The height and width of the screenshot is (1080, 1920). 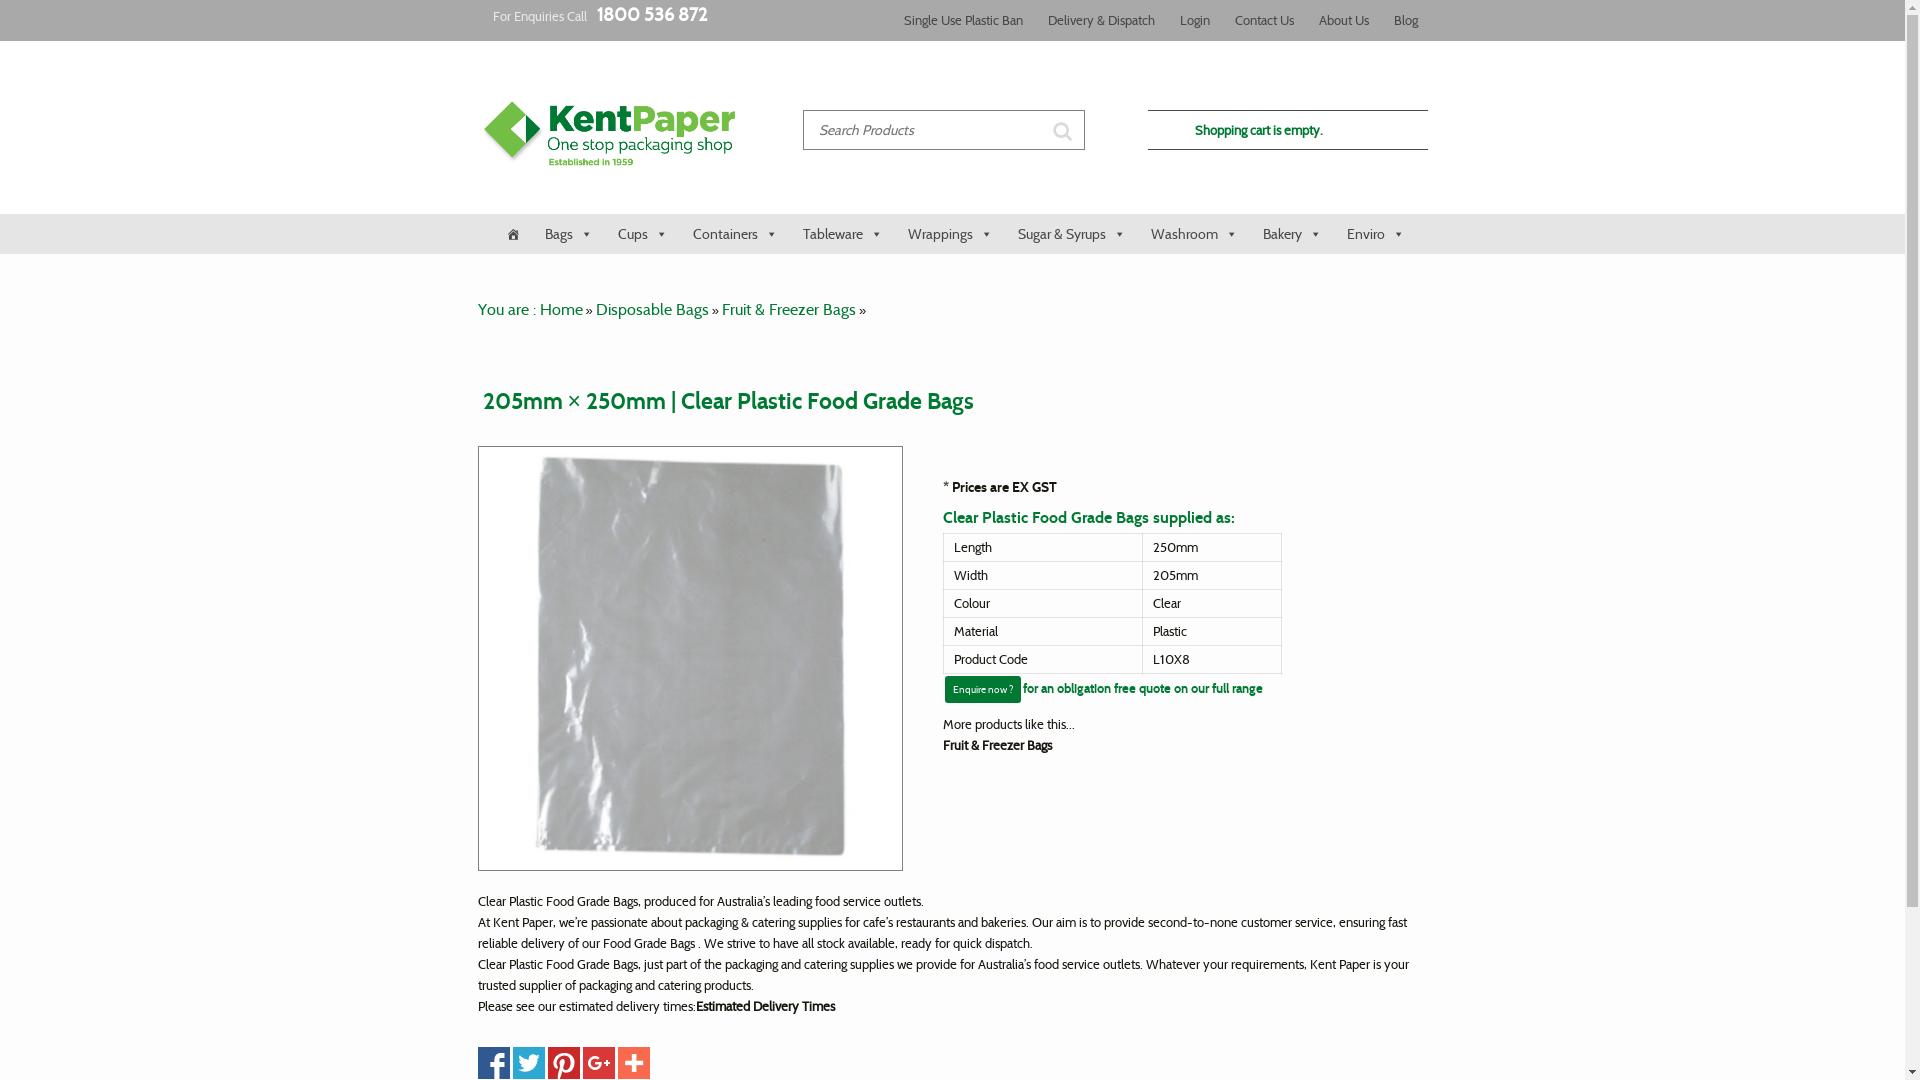 What do you see at coordinates (652, 310) in the screenshot?
I see `Disposable Bags` at bounding box center [652, 310].